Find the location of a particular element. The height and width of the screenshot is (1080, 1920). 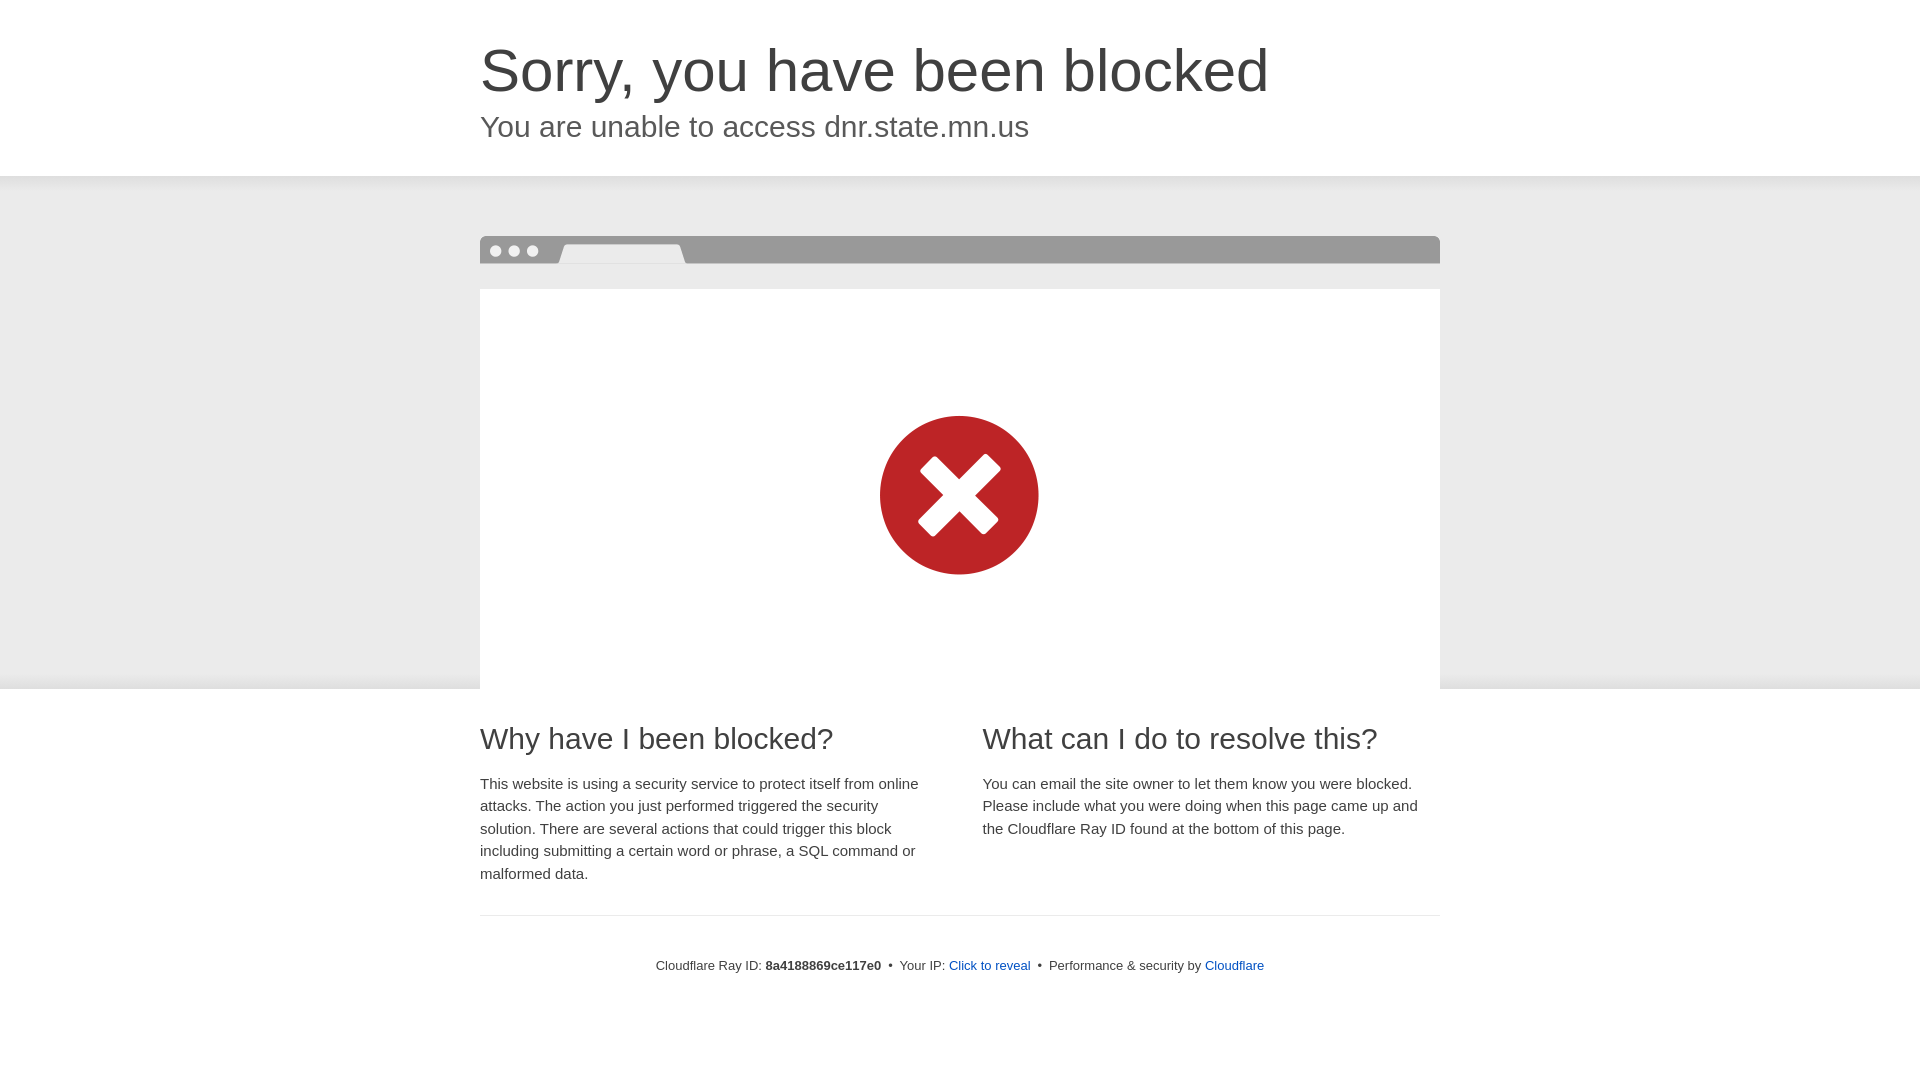

Click to reveal is located at coordinates (990, 966).